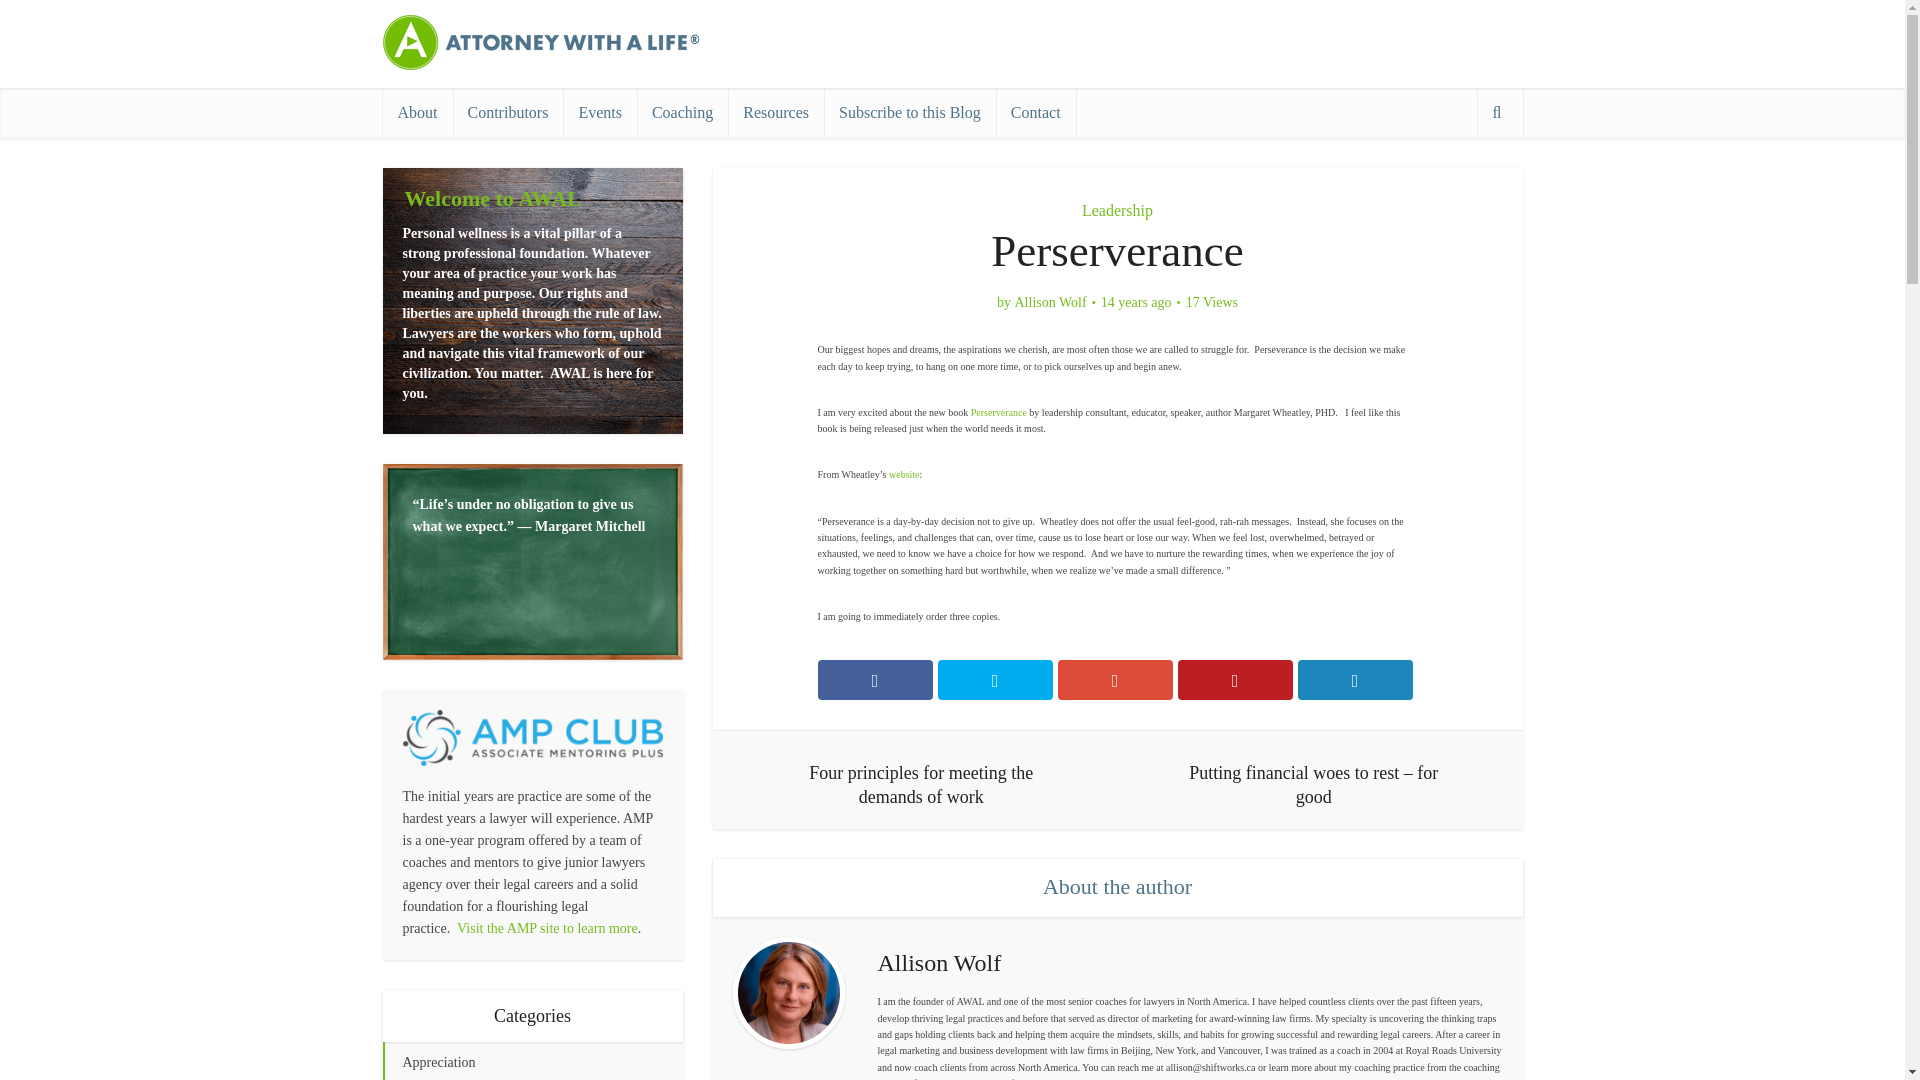 This screenshot has height=1080, width=1920. I want to click on Contributors, so click(506, 112).